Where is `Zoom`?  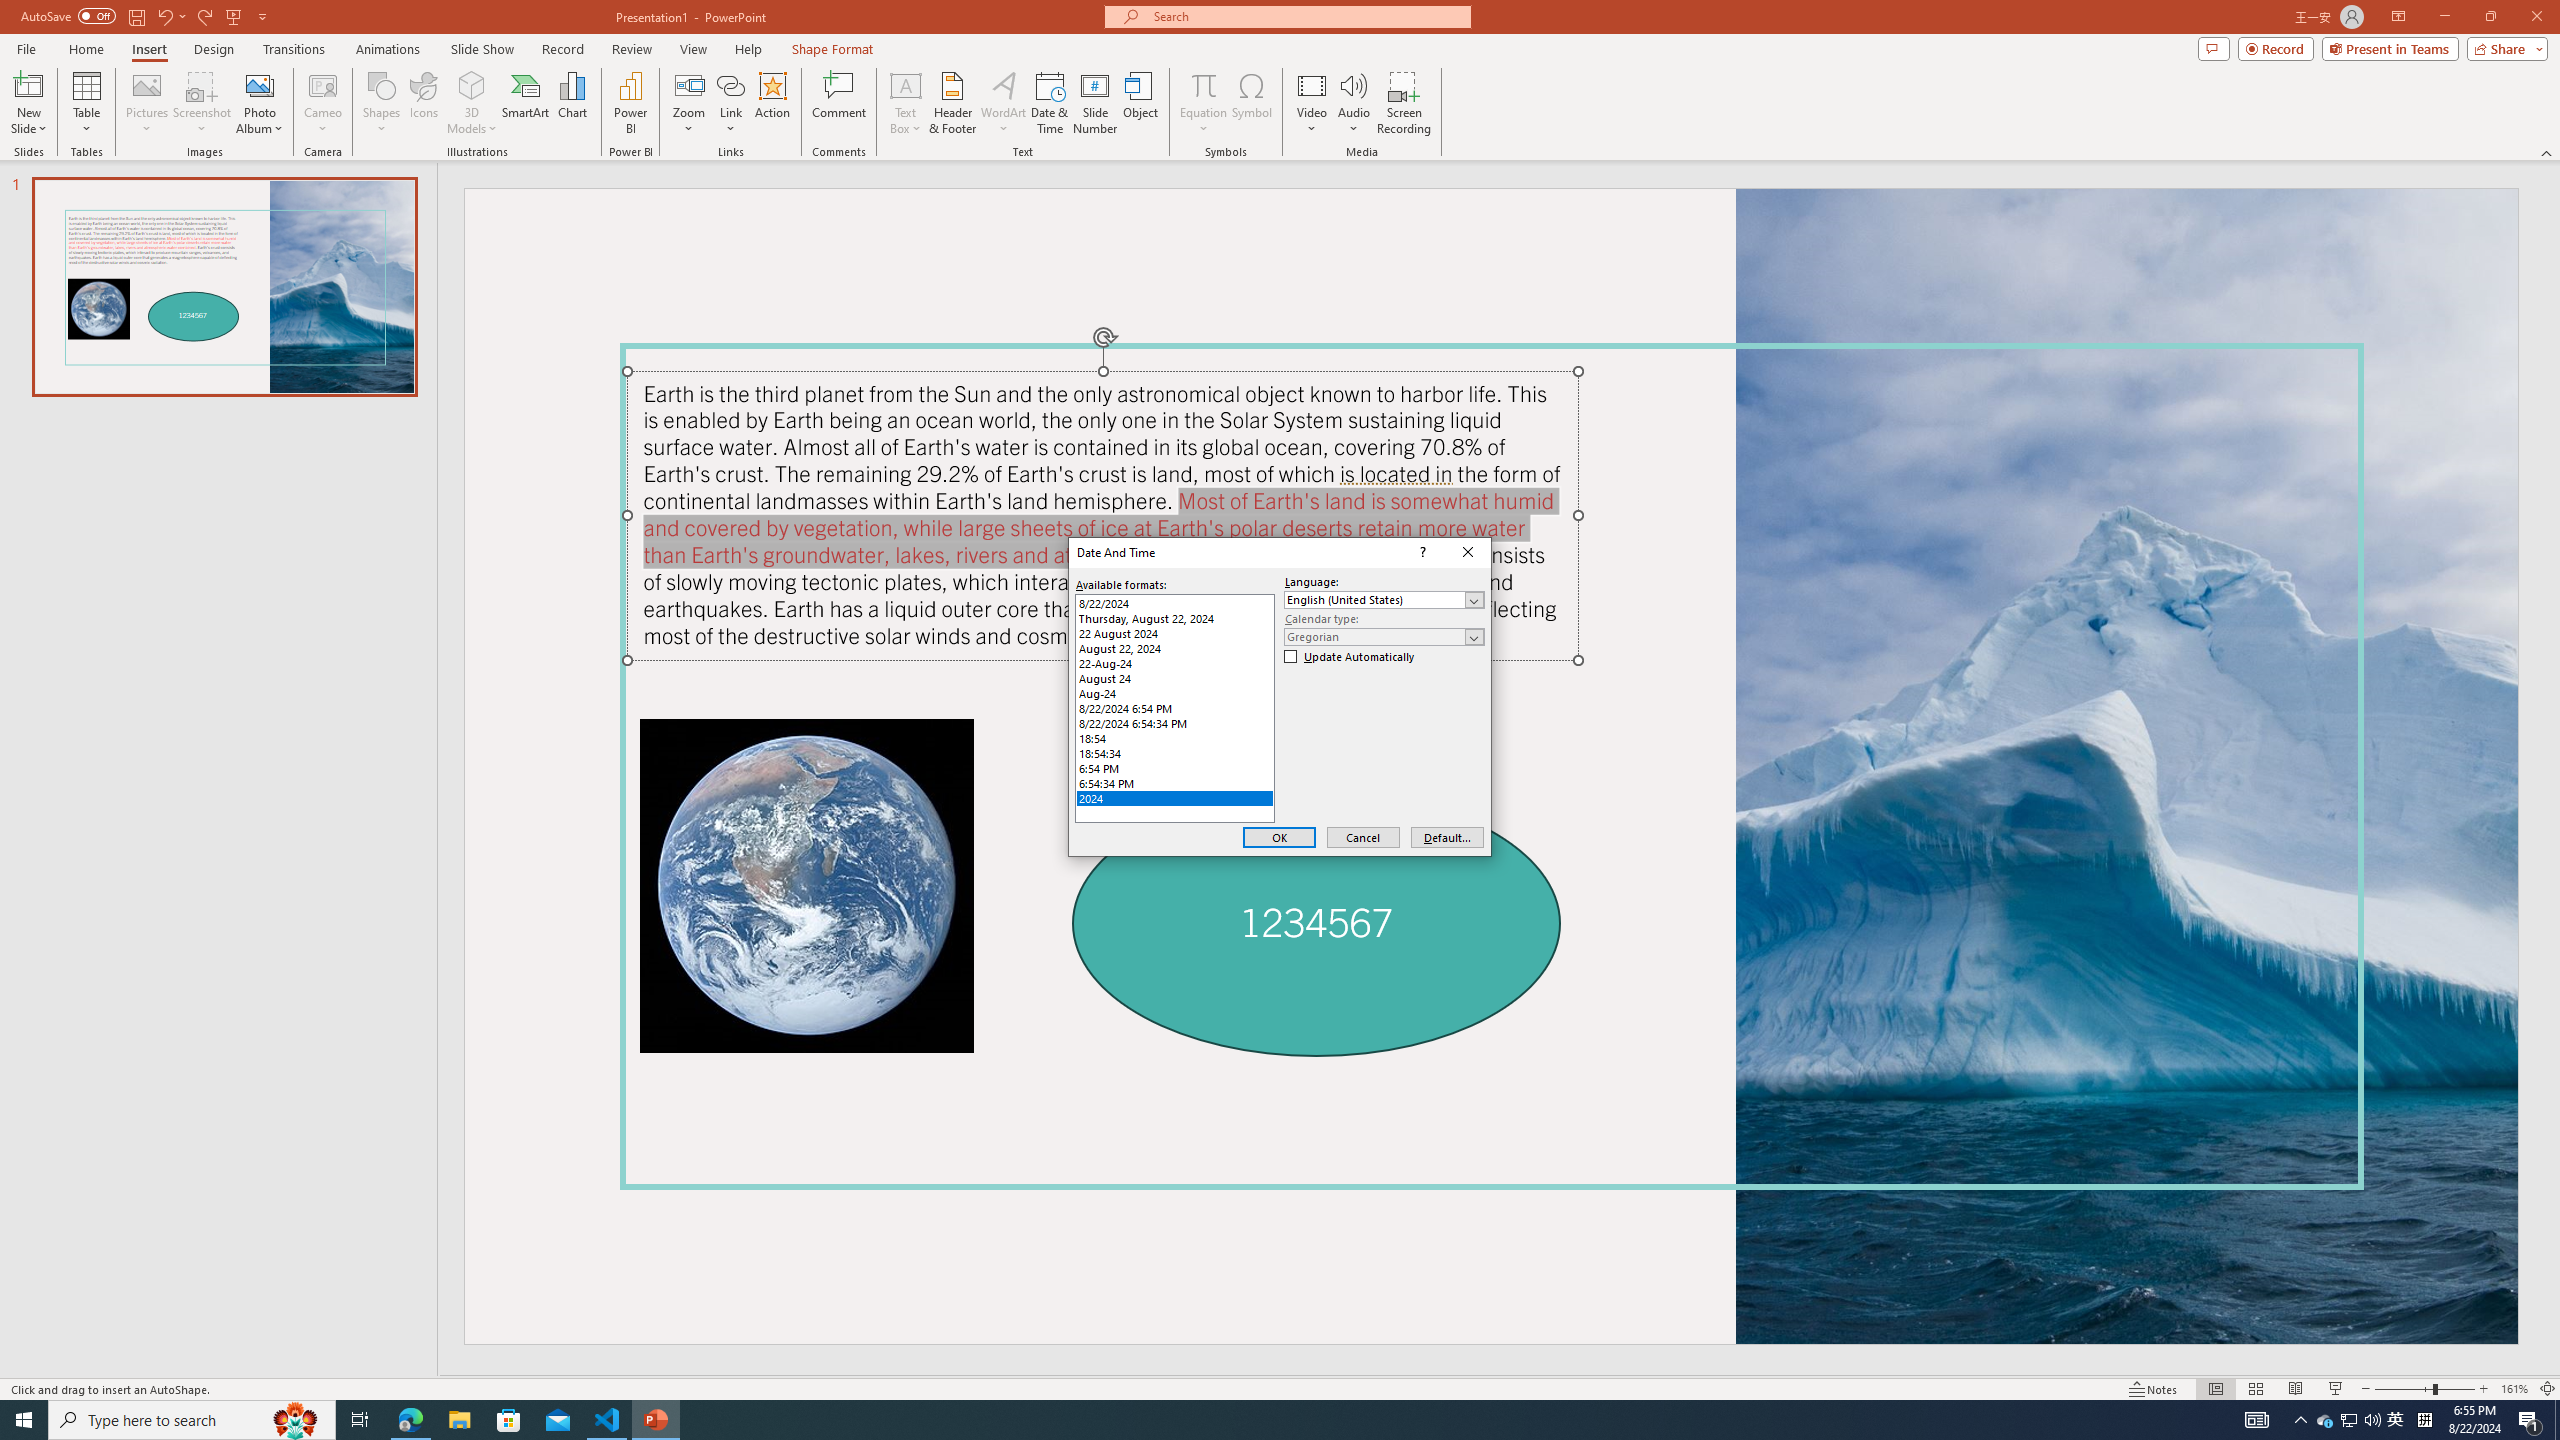
Zoom is located at coordinates (388, 49).